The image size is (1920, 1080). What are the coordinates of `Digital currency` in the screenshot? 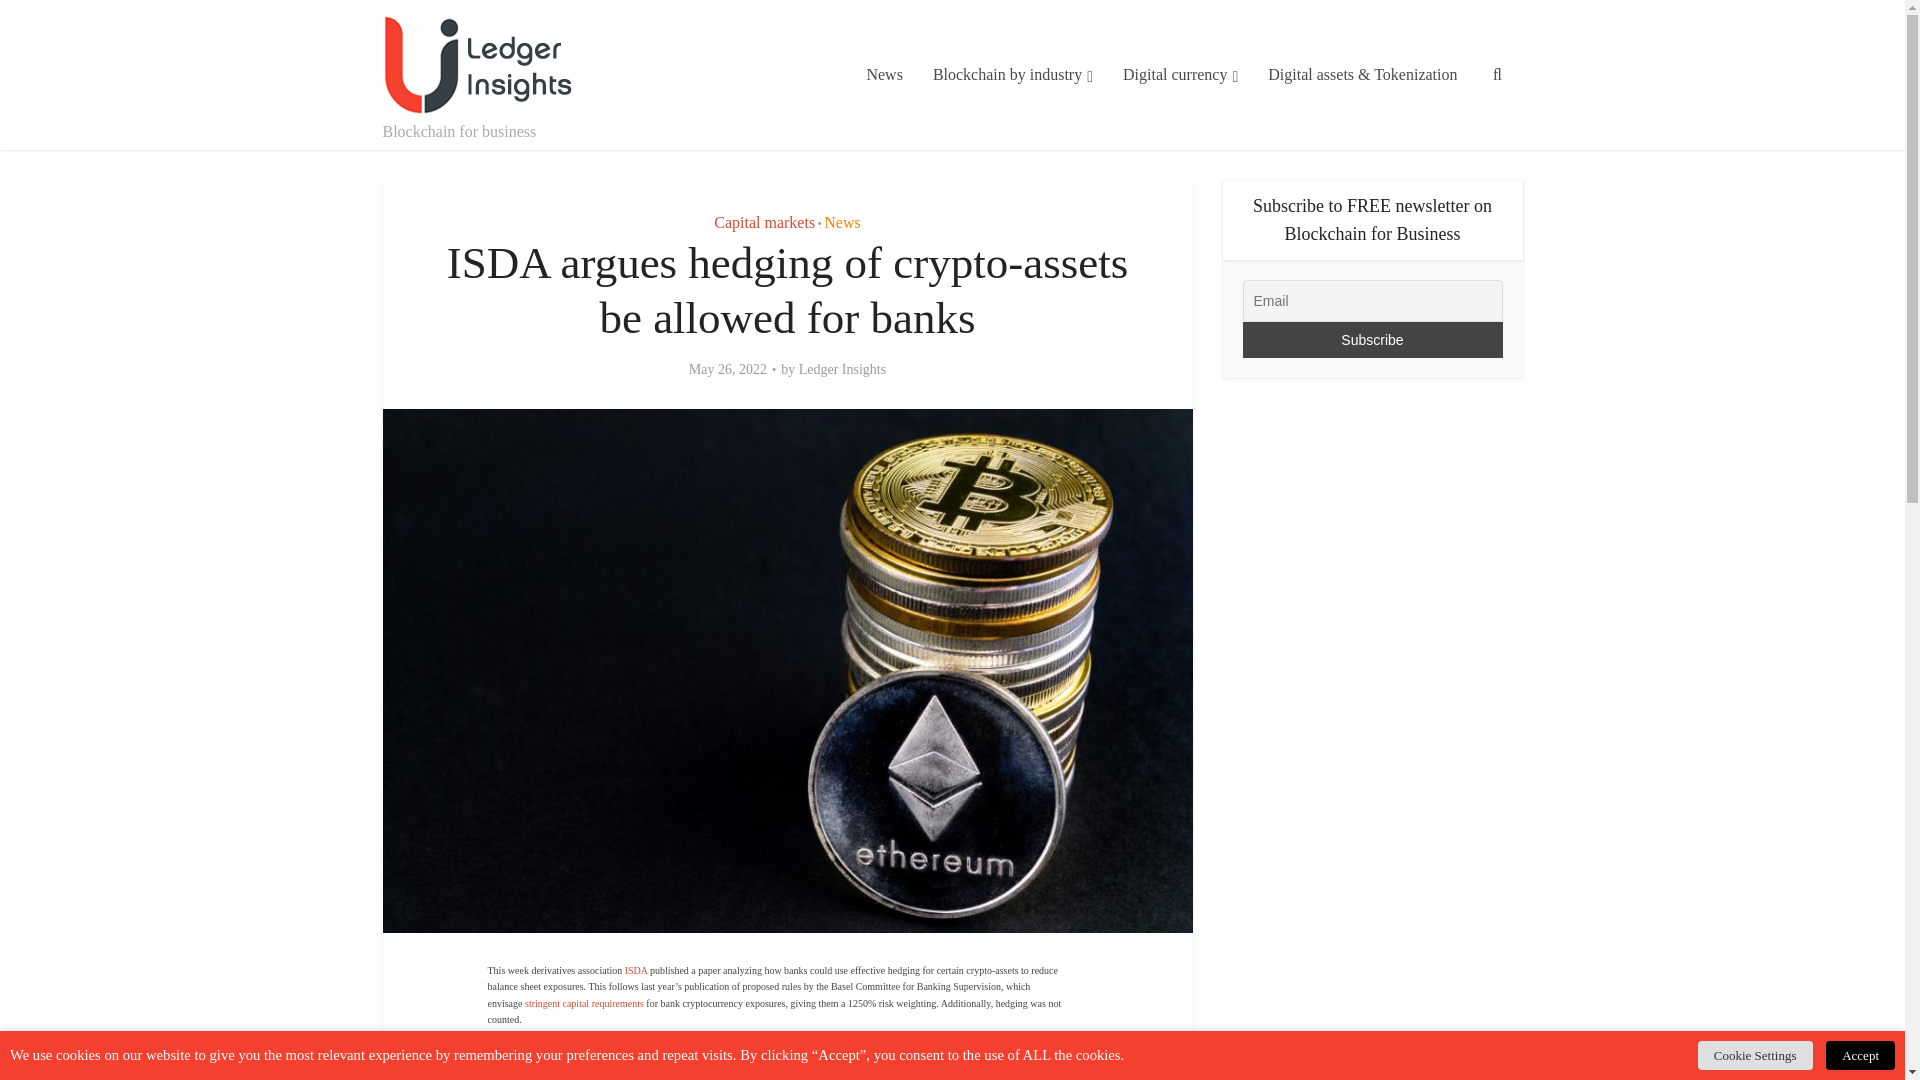 It's located at (1180, 75).